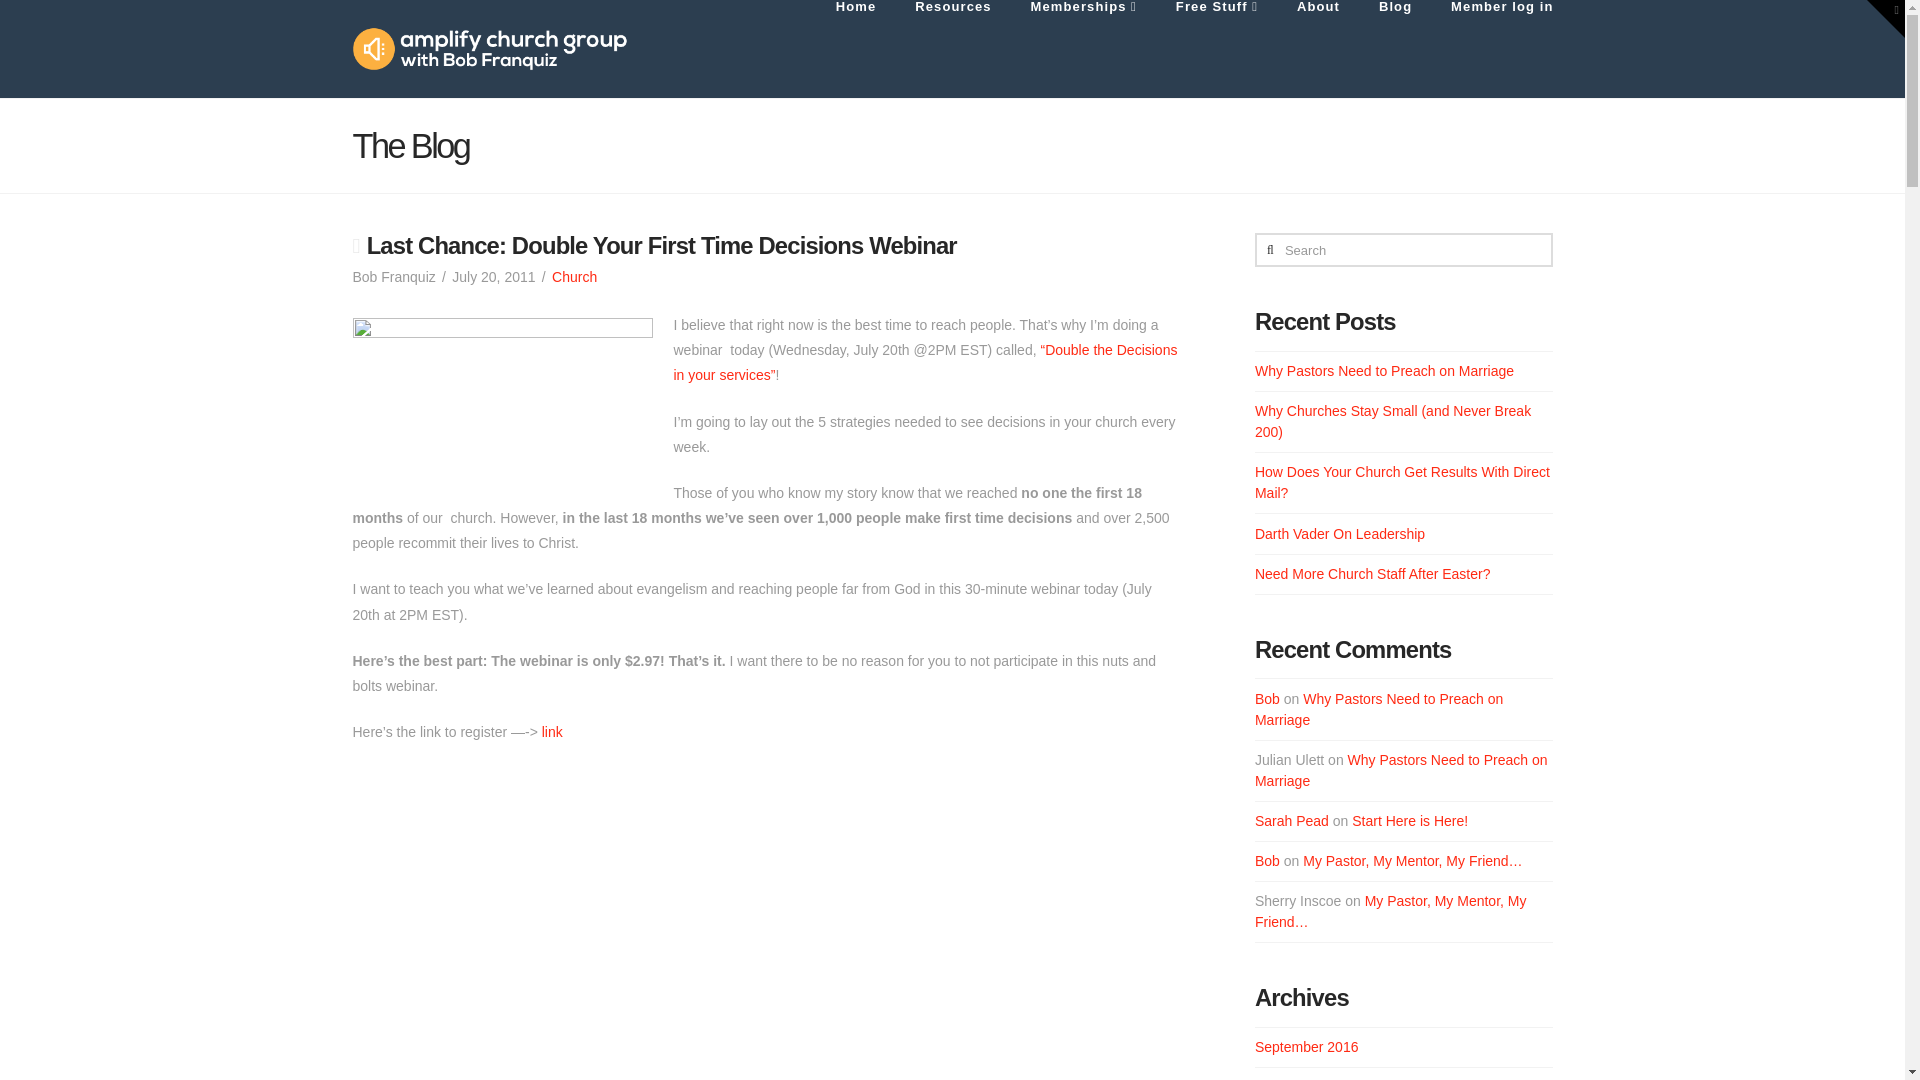  What do you see at coordinates (1216, 49) in the screenshot?
I see `Free Stuff` at bounding box center [1216, 49].